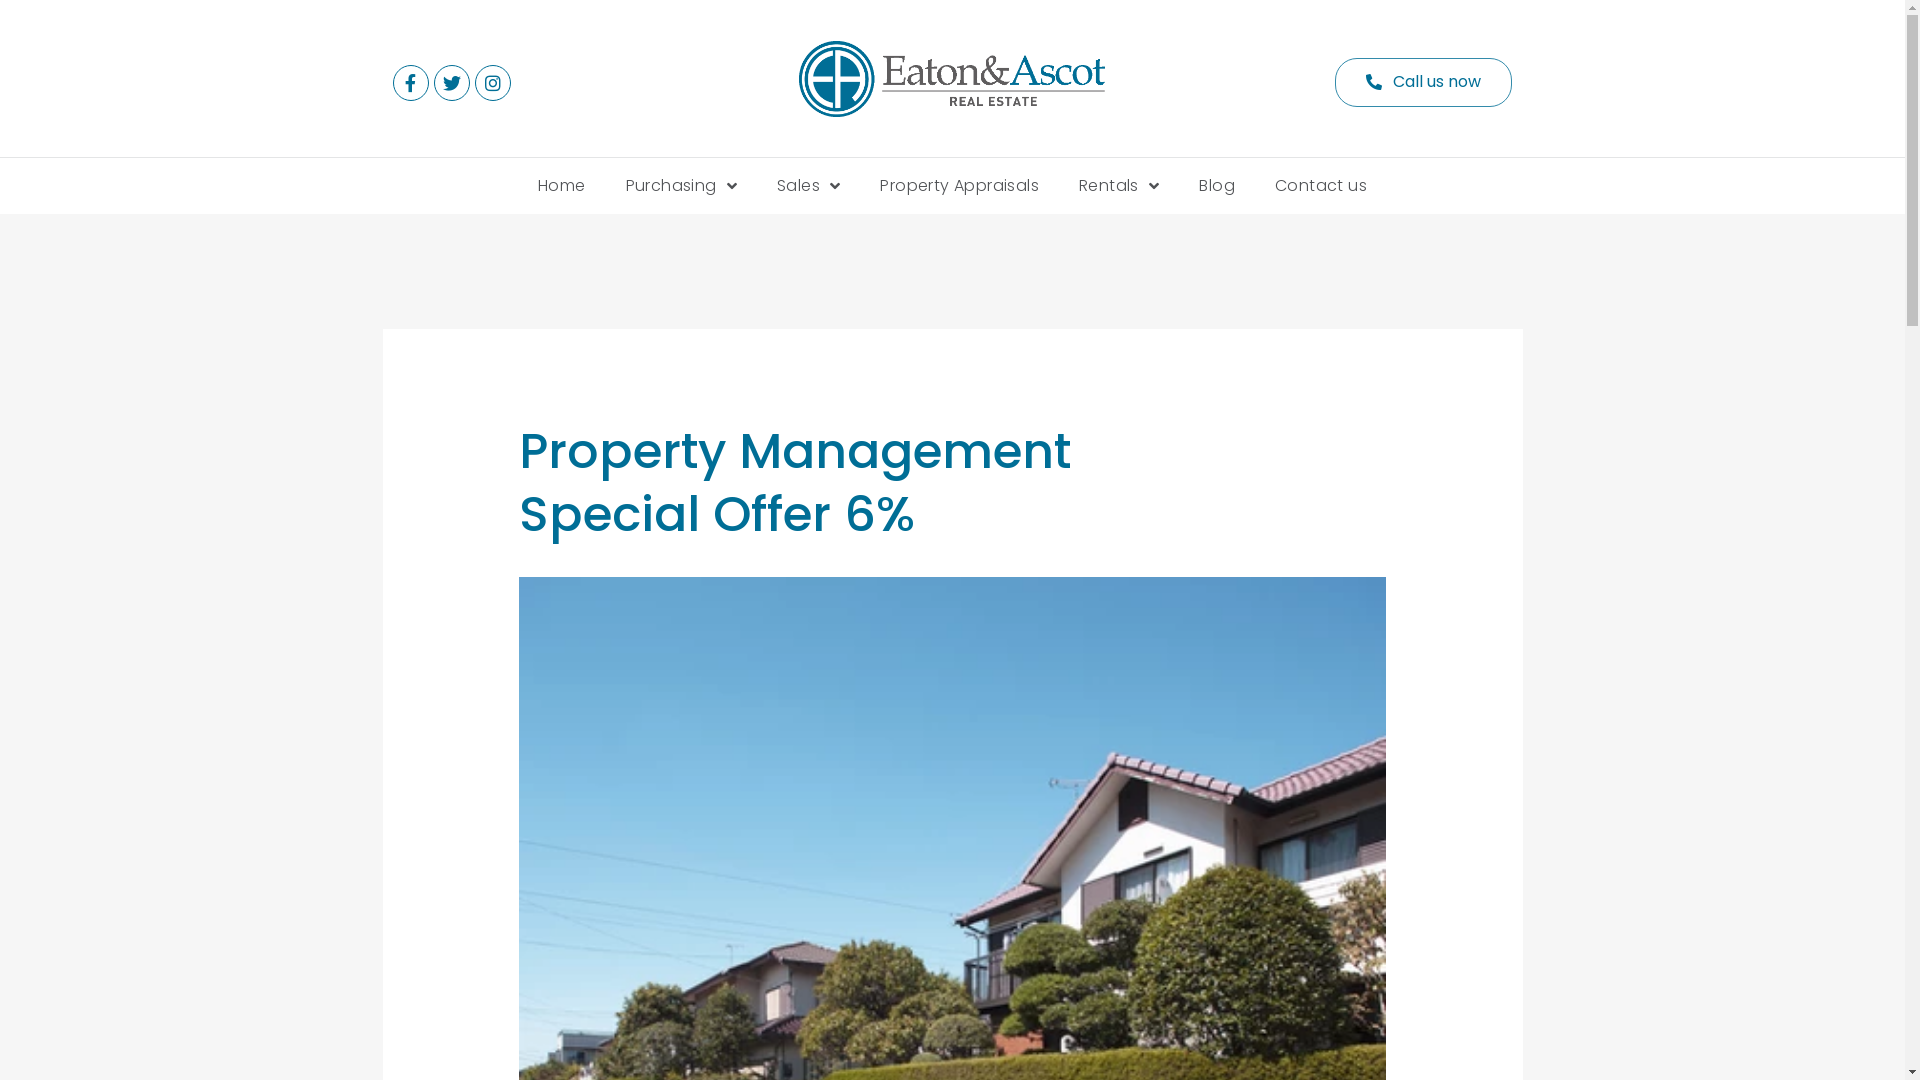  What do you see at coordinates (960, 186) in the screenshot?
I see `Property Appraisals` at bounding box center [960, 186].